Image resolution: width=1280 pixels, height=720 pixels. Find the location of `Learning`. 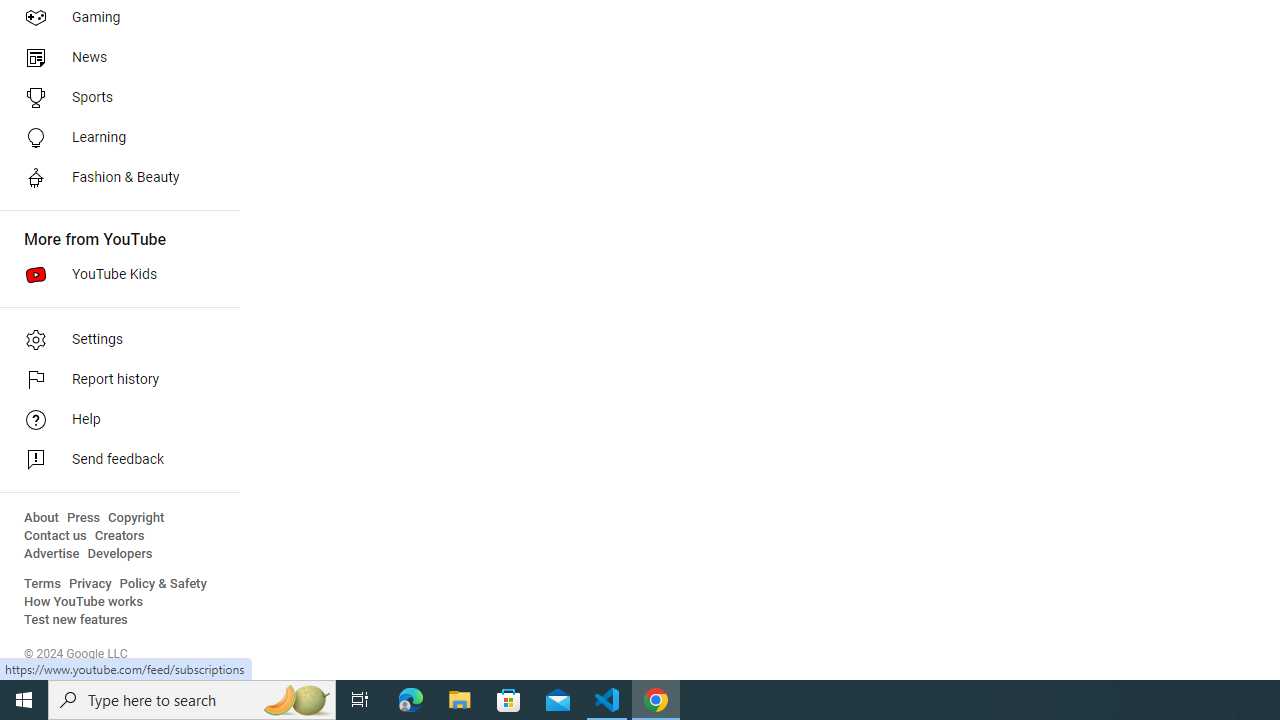

Learning is located at coordinates (114, 138).